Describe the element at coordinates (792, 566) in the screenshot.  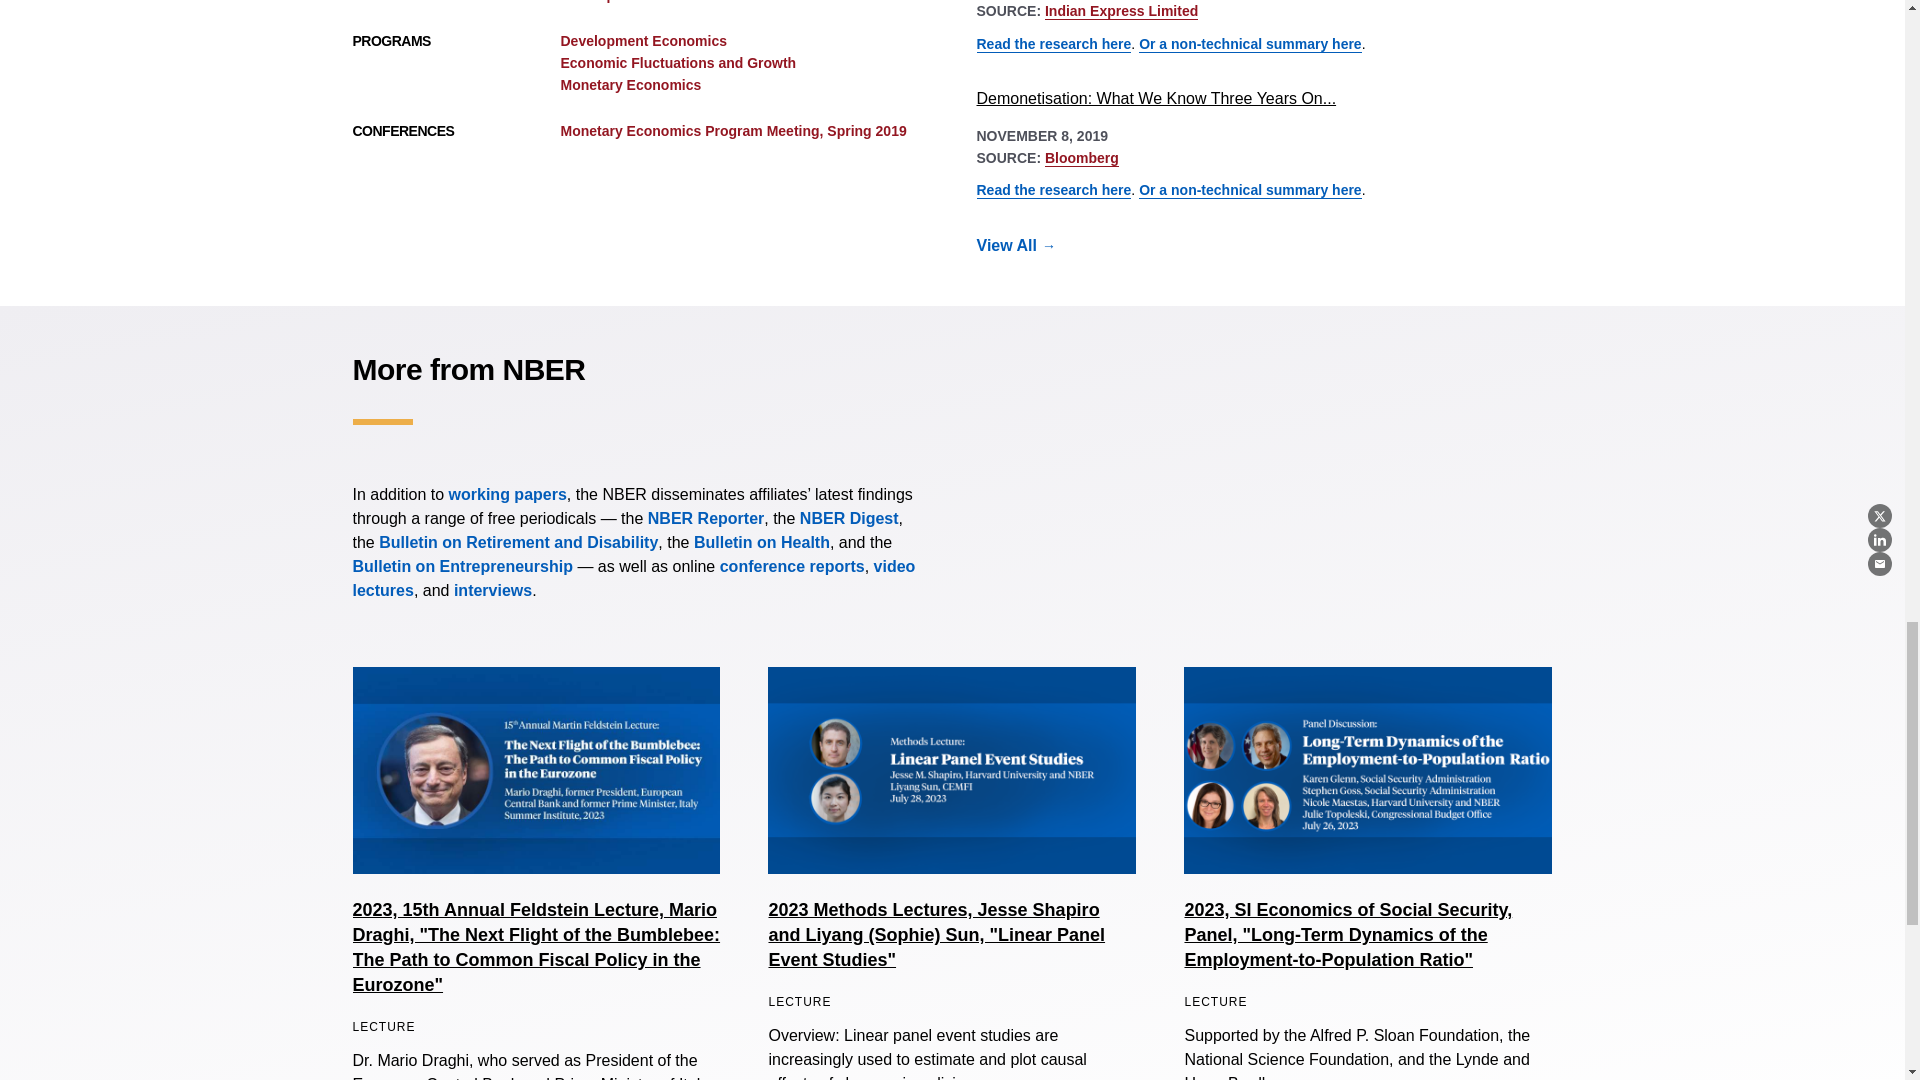
I see `Conferences` at that location.